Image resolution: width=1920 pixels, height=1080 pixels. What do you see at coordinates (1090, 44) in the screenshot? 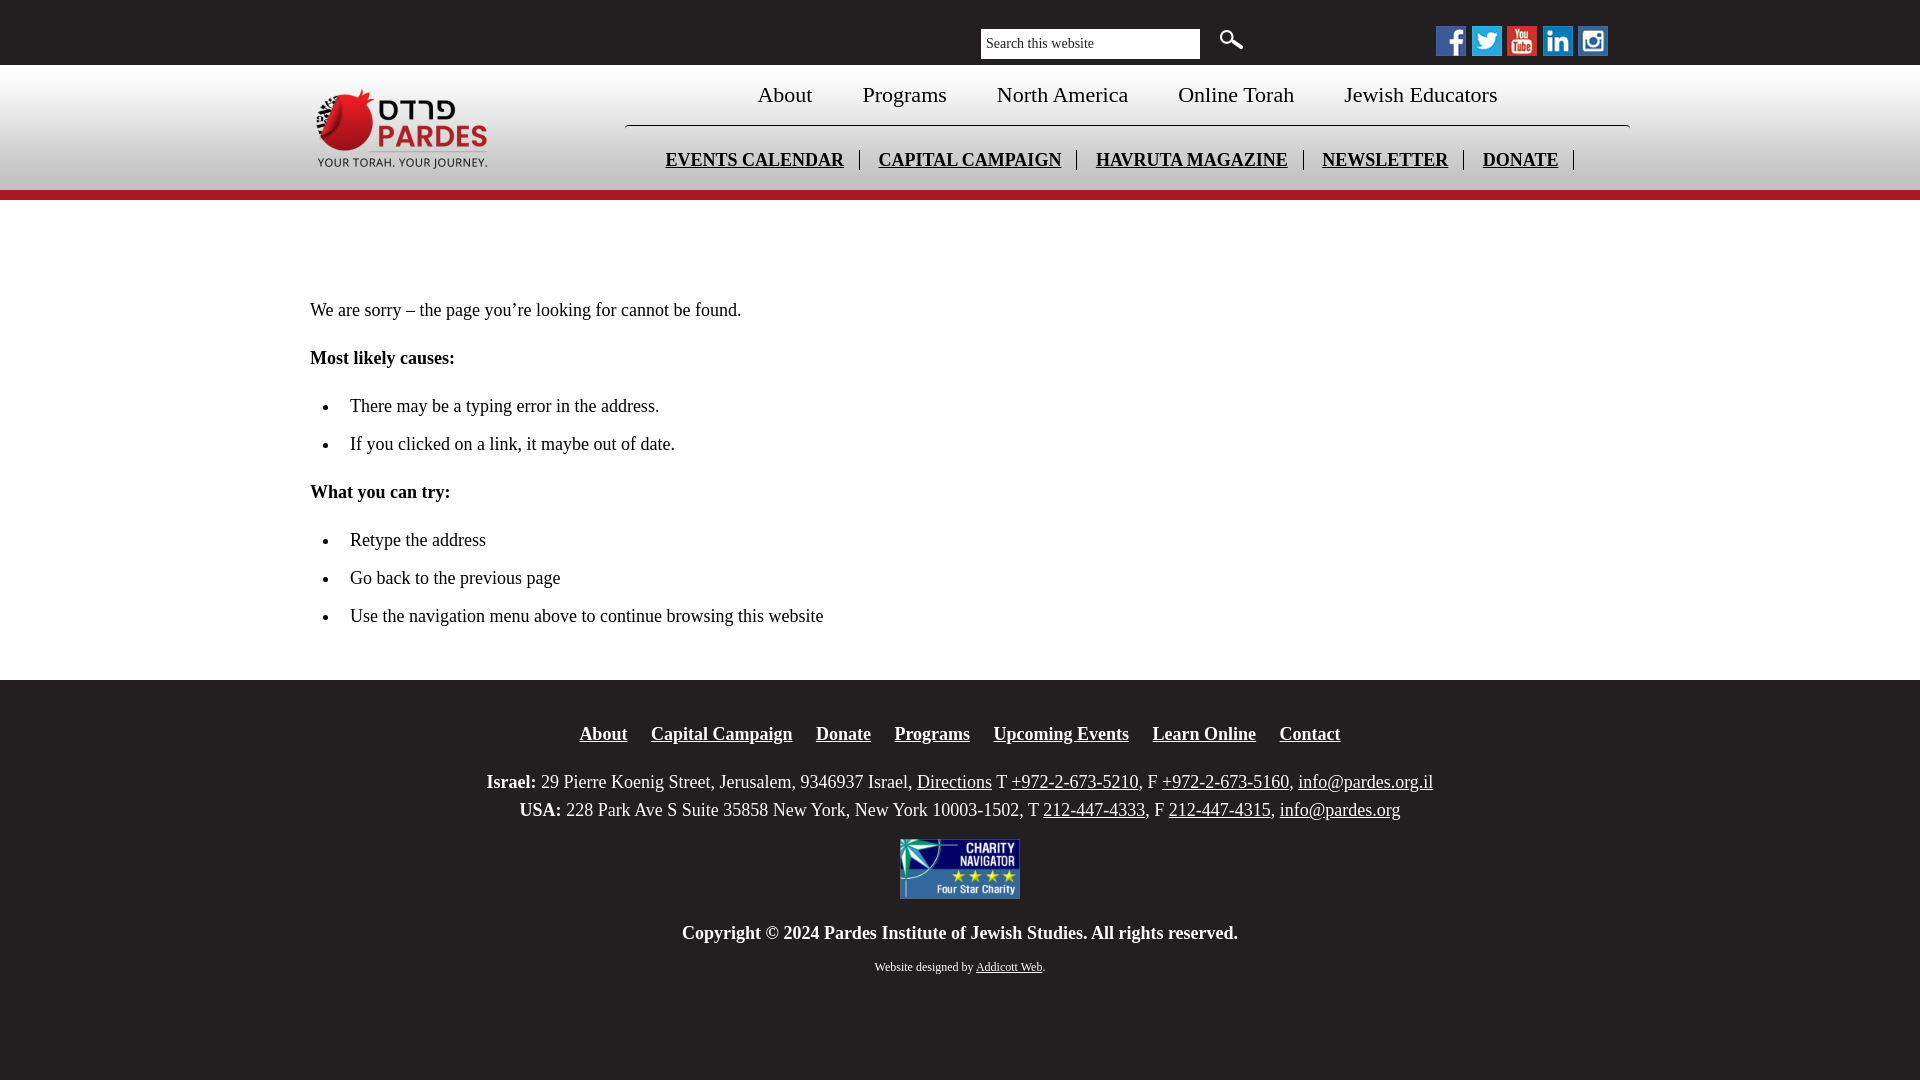
I see `Search this website` at bounding box center [1090, 44].